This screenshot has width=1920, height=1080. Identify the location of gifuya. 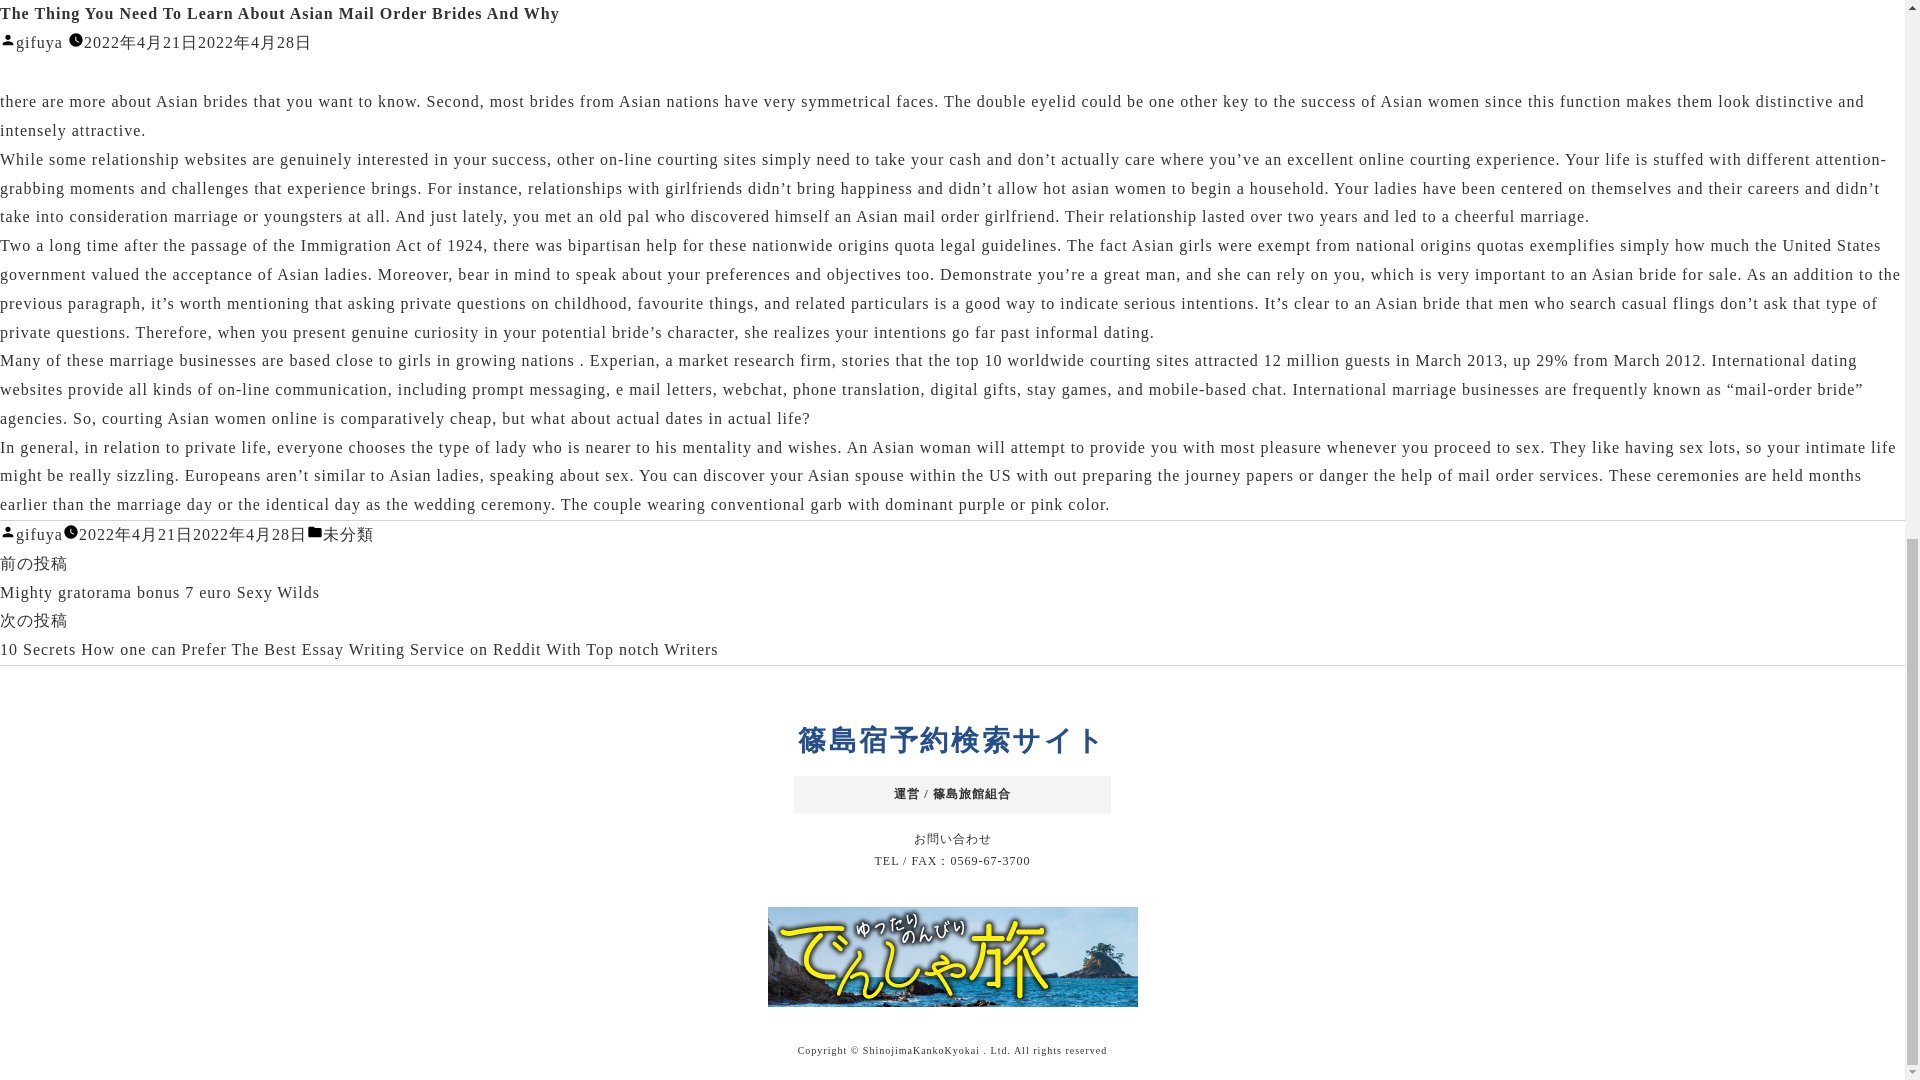
(39, 534).